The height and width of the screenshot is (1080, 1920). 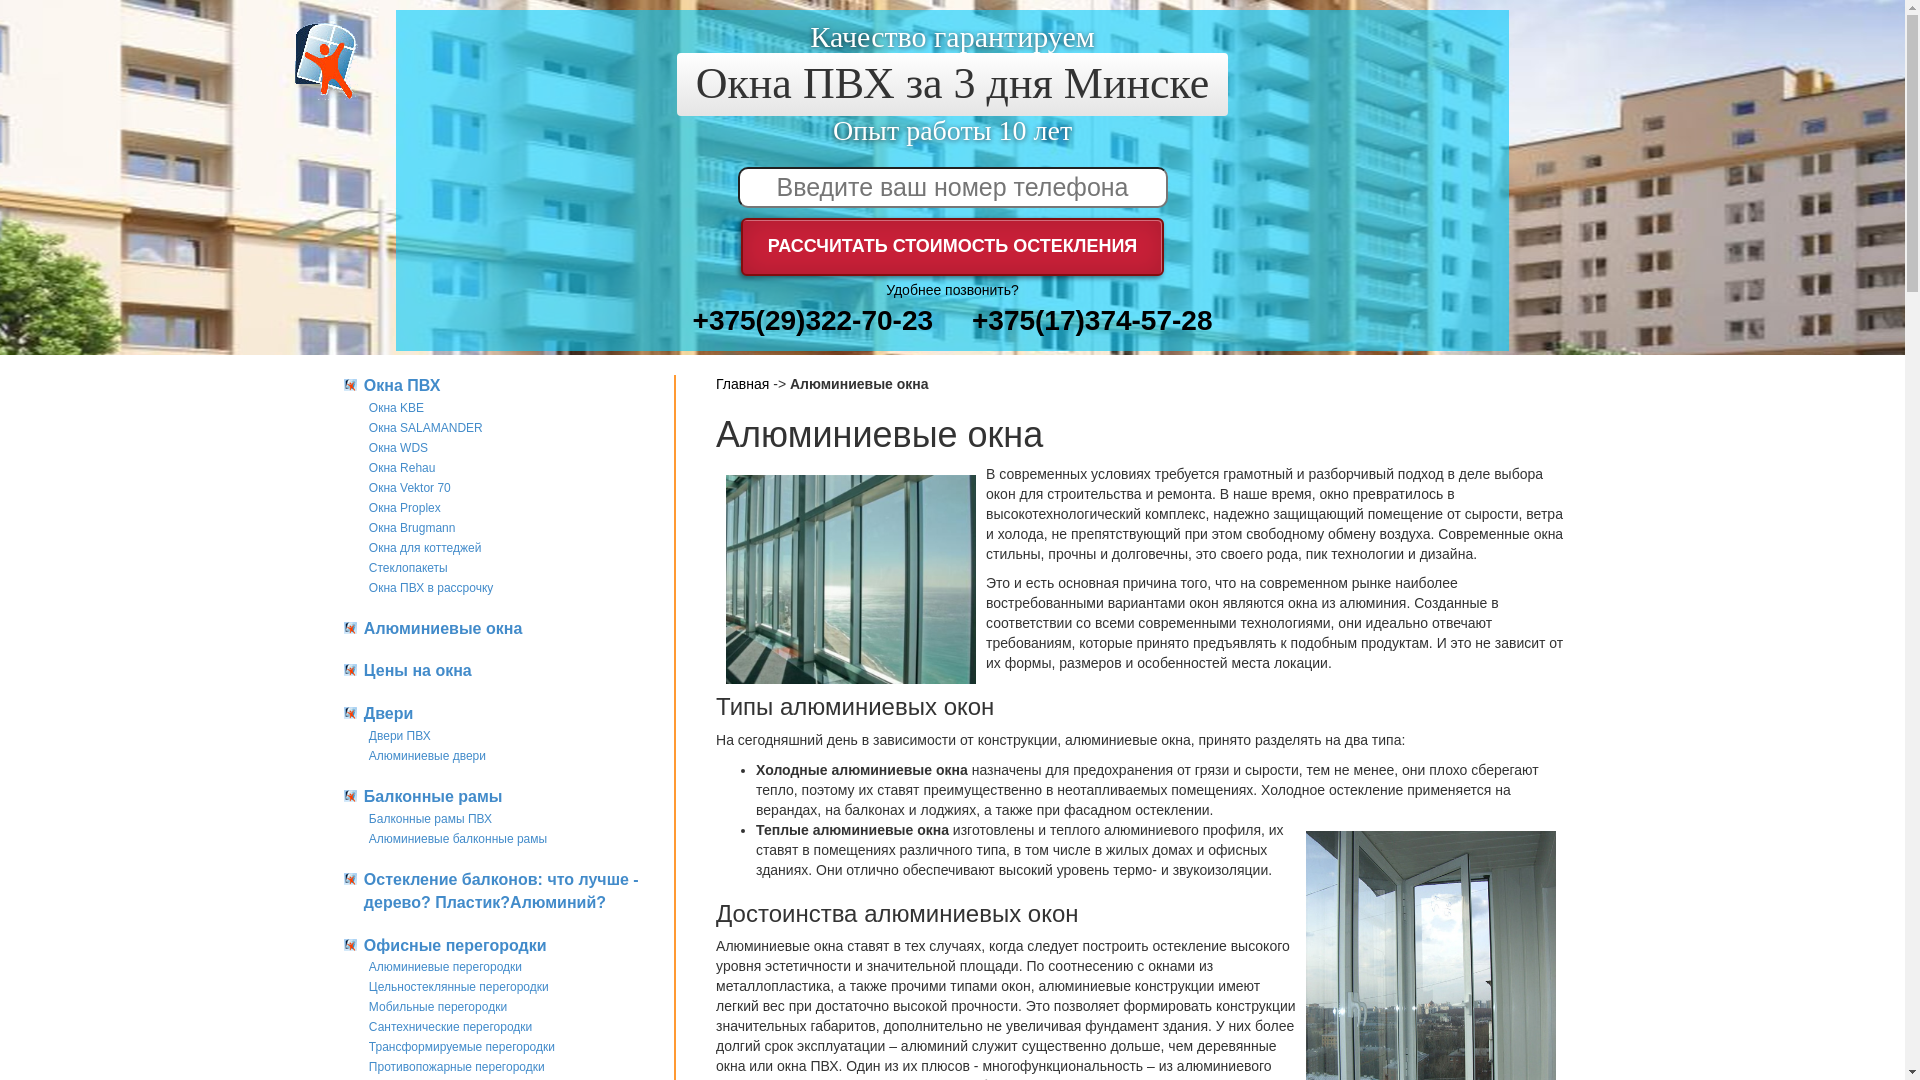 I want to click on +375(17)374-57-28, so click(x=1092, y=320).